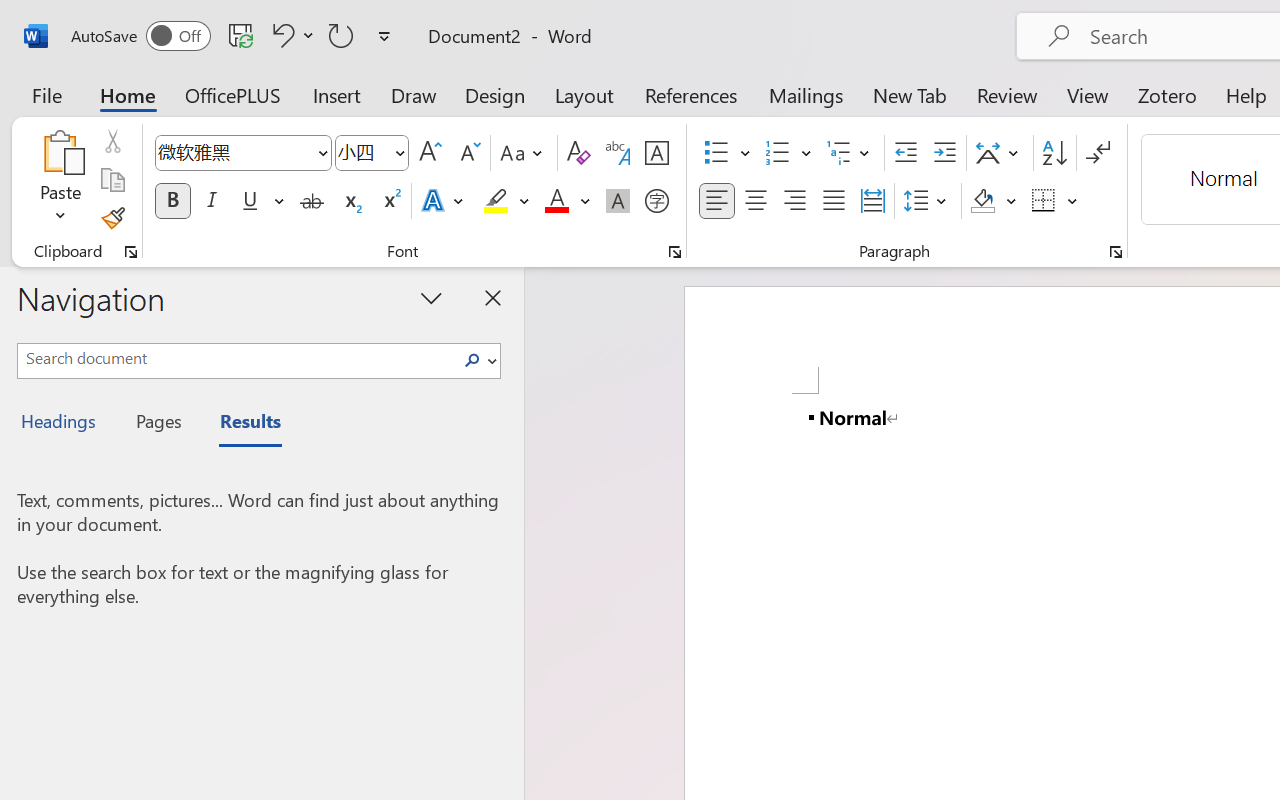 The height and width of the screenshot is (800, 1280). I want to click on Open, so click(399, 152).